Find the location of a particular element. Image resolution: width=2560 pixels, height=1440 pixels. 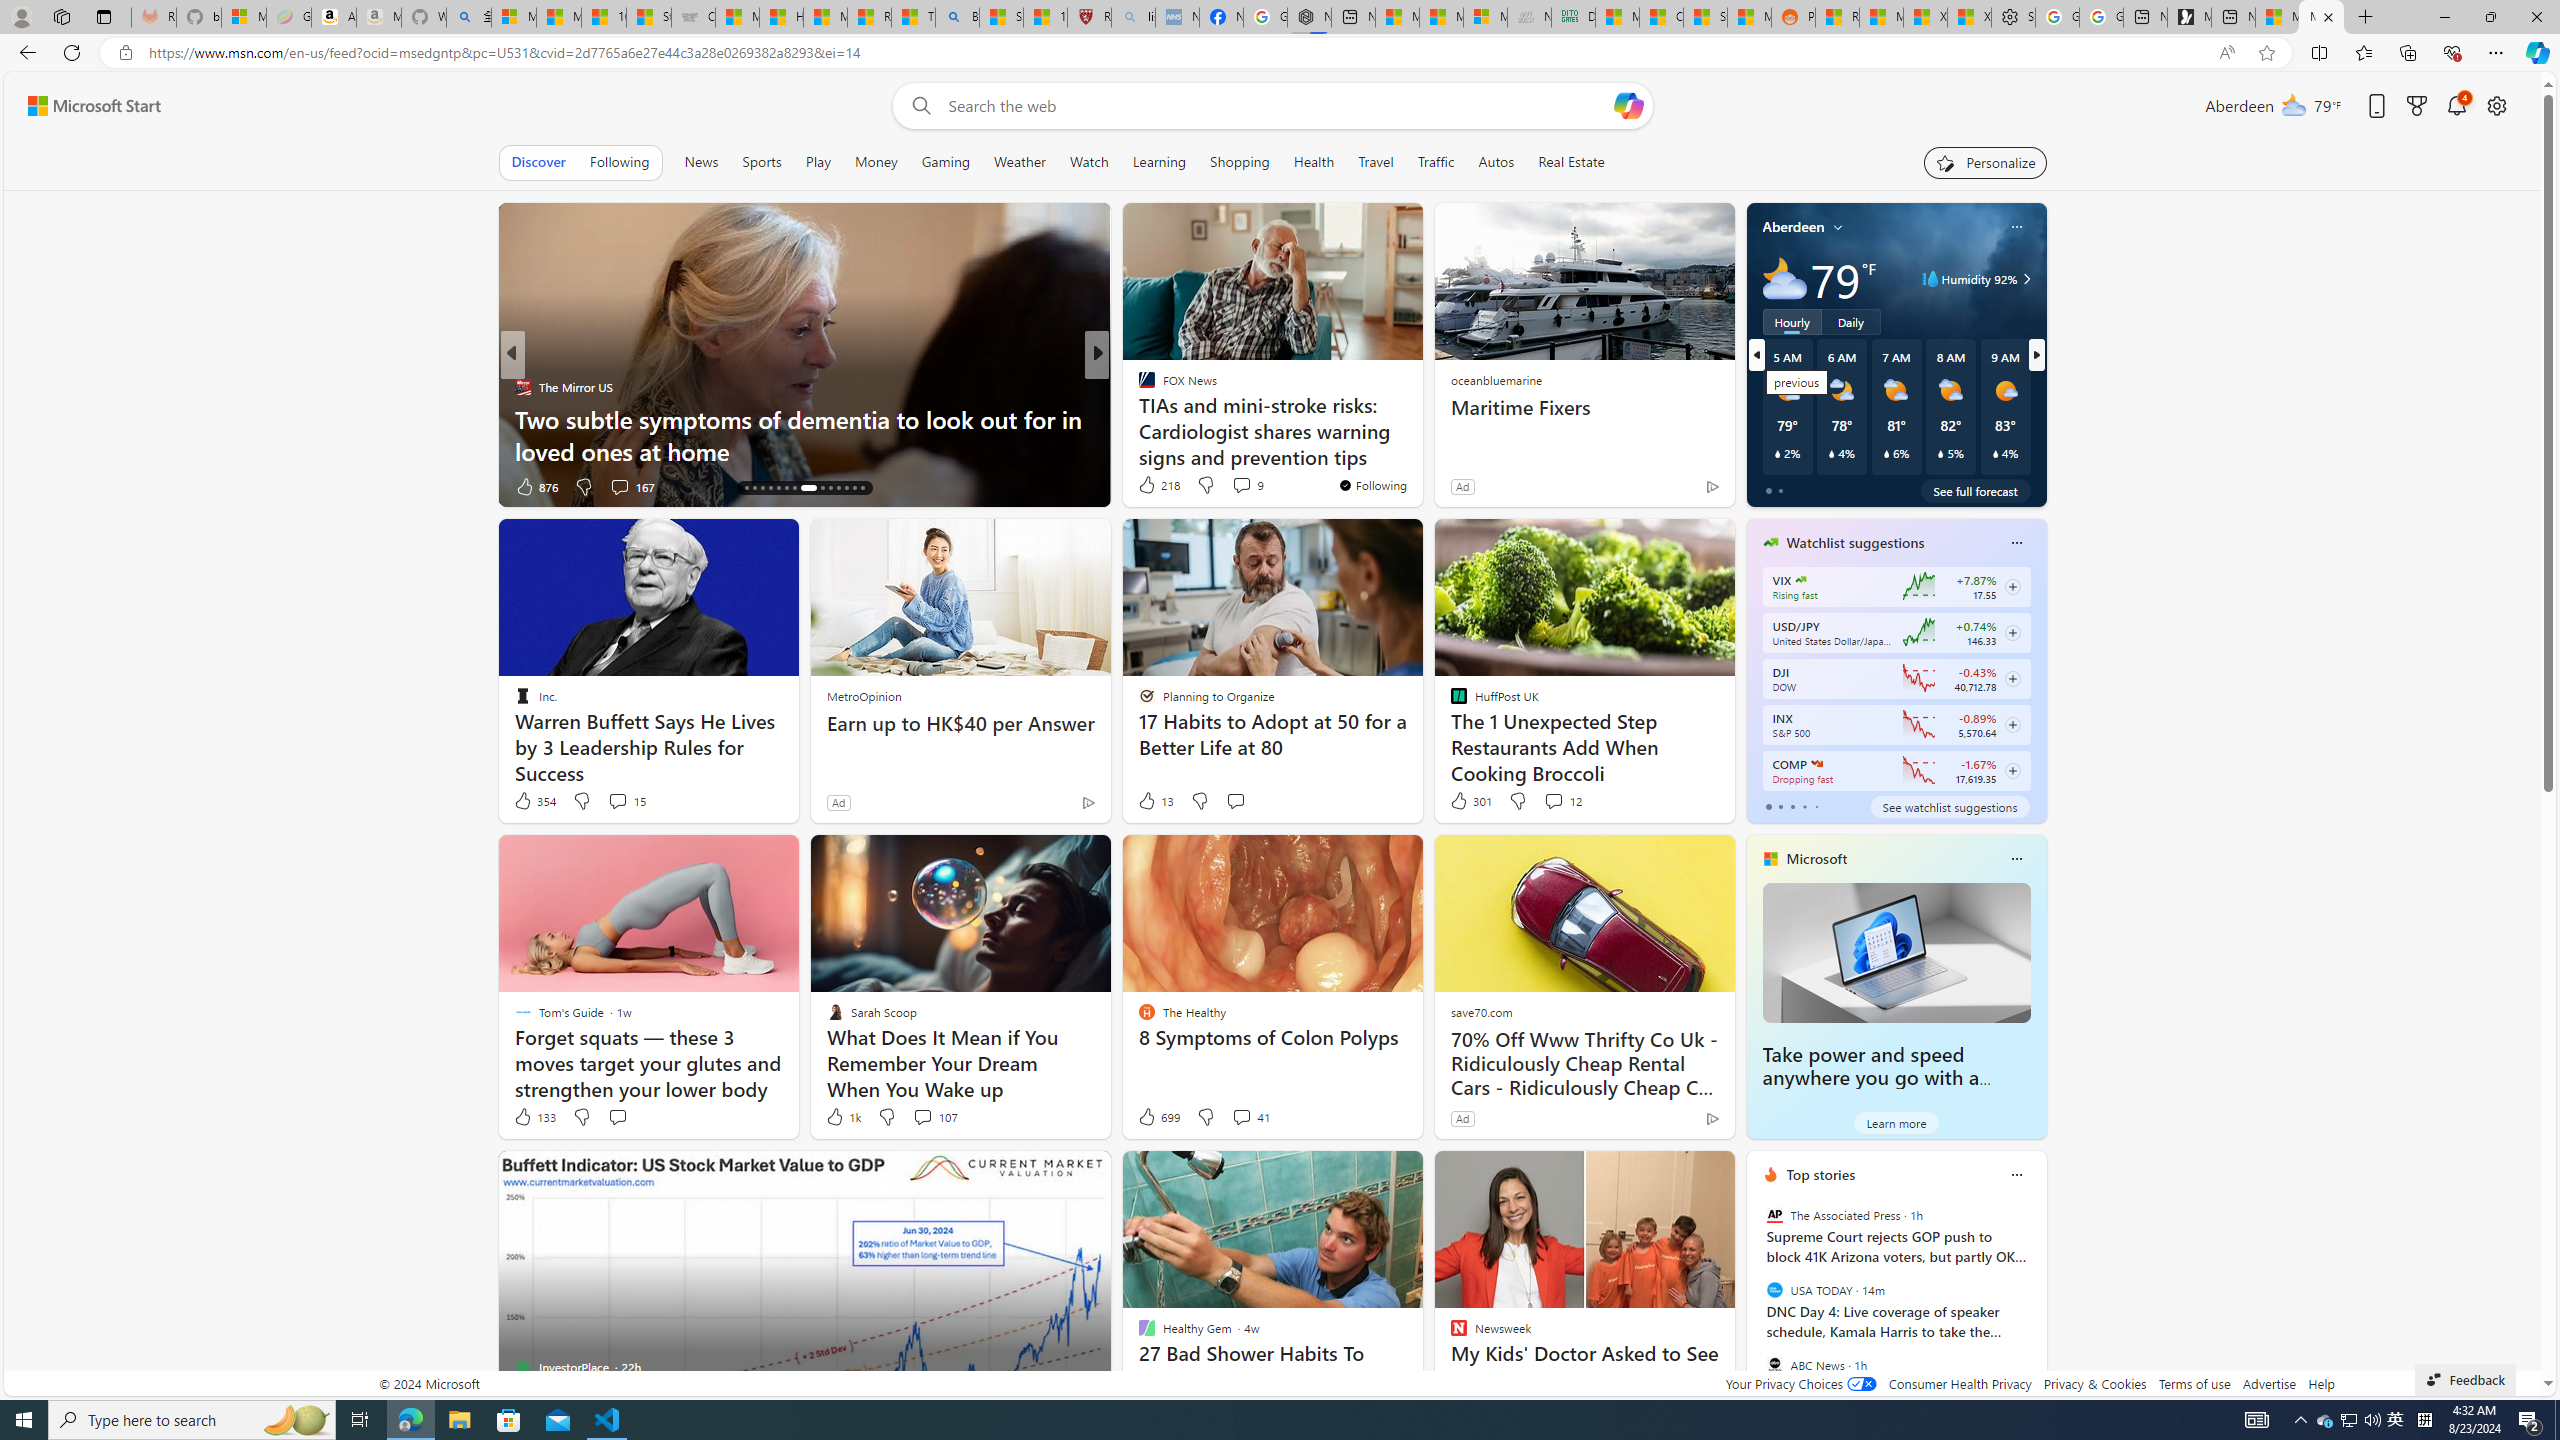

AutomationID: tab-24 is located at coordinates (830, 488).